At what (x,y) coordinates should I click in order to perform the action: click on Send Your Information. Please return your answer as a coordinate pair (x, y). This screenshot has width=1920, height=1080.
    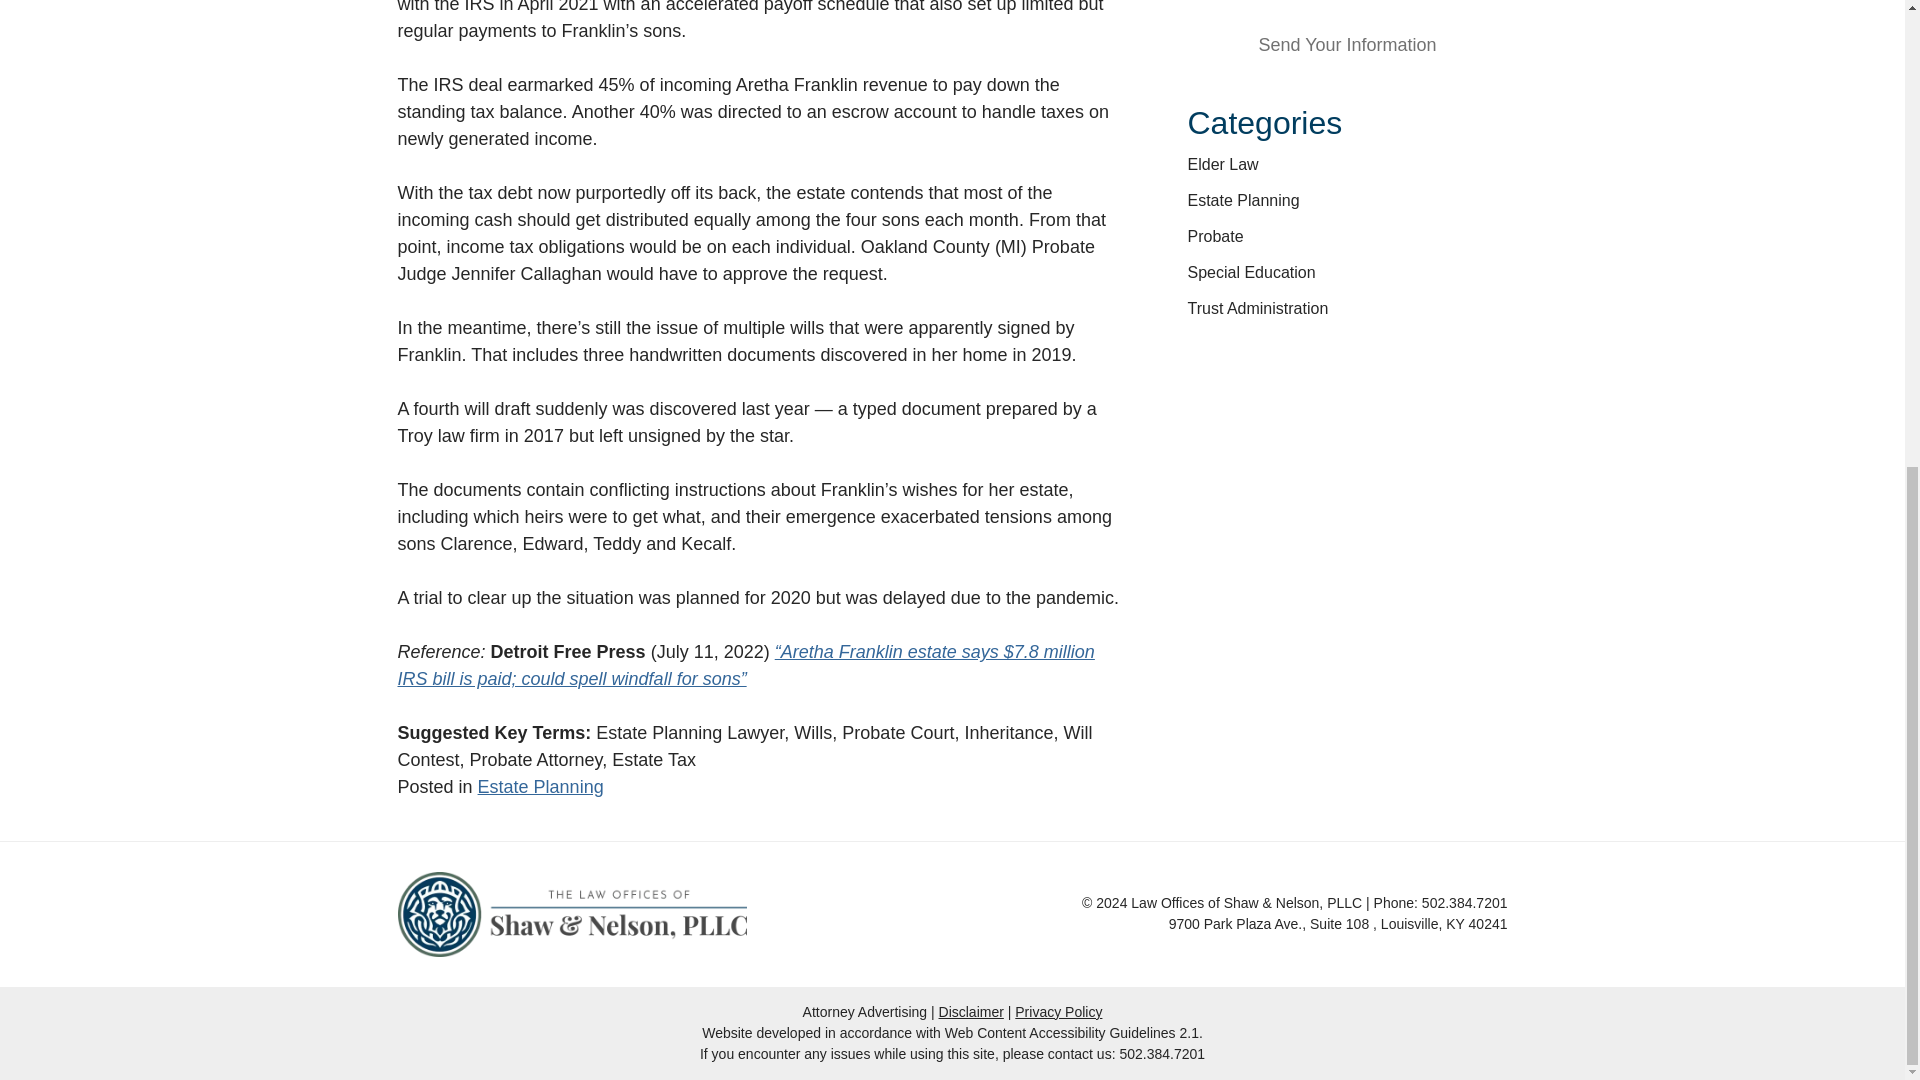
    Looking at the image, I should click on (1348, 46).